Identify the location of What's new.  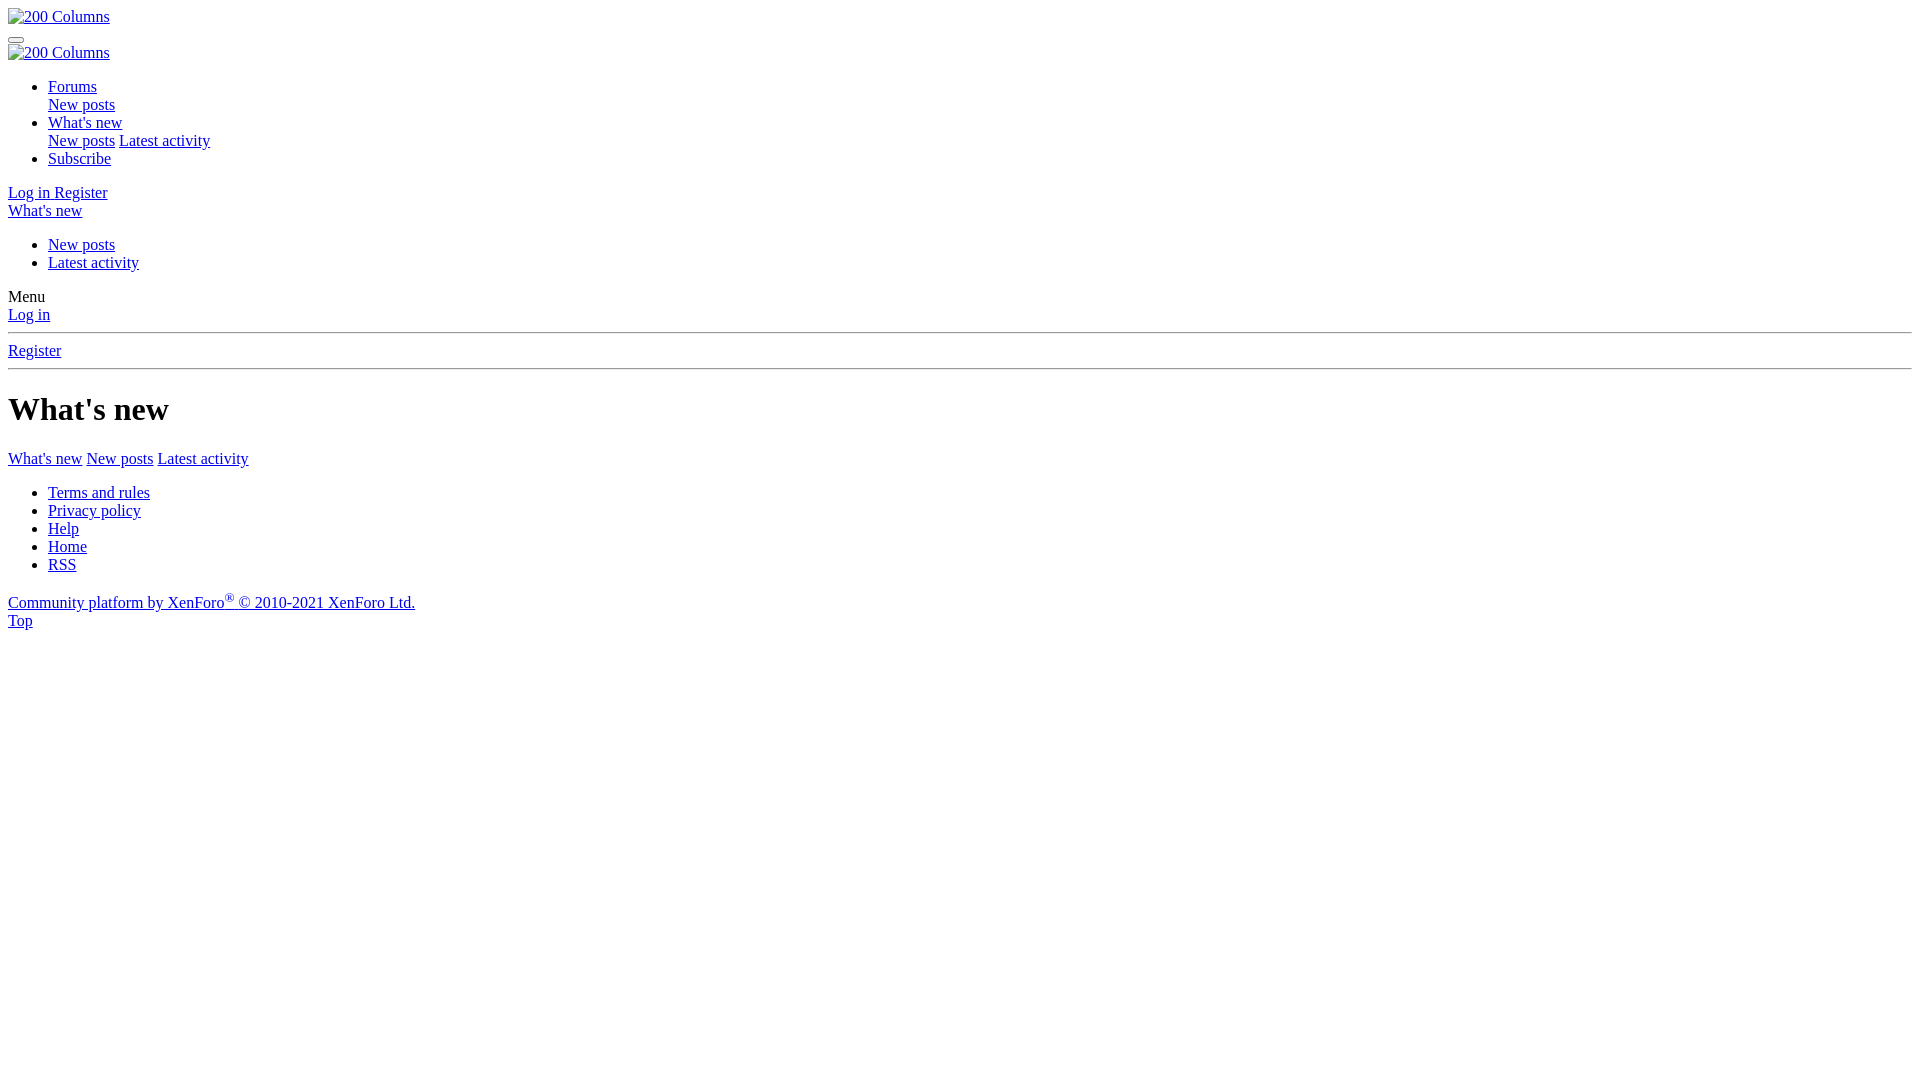
(45, 210).